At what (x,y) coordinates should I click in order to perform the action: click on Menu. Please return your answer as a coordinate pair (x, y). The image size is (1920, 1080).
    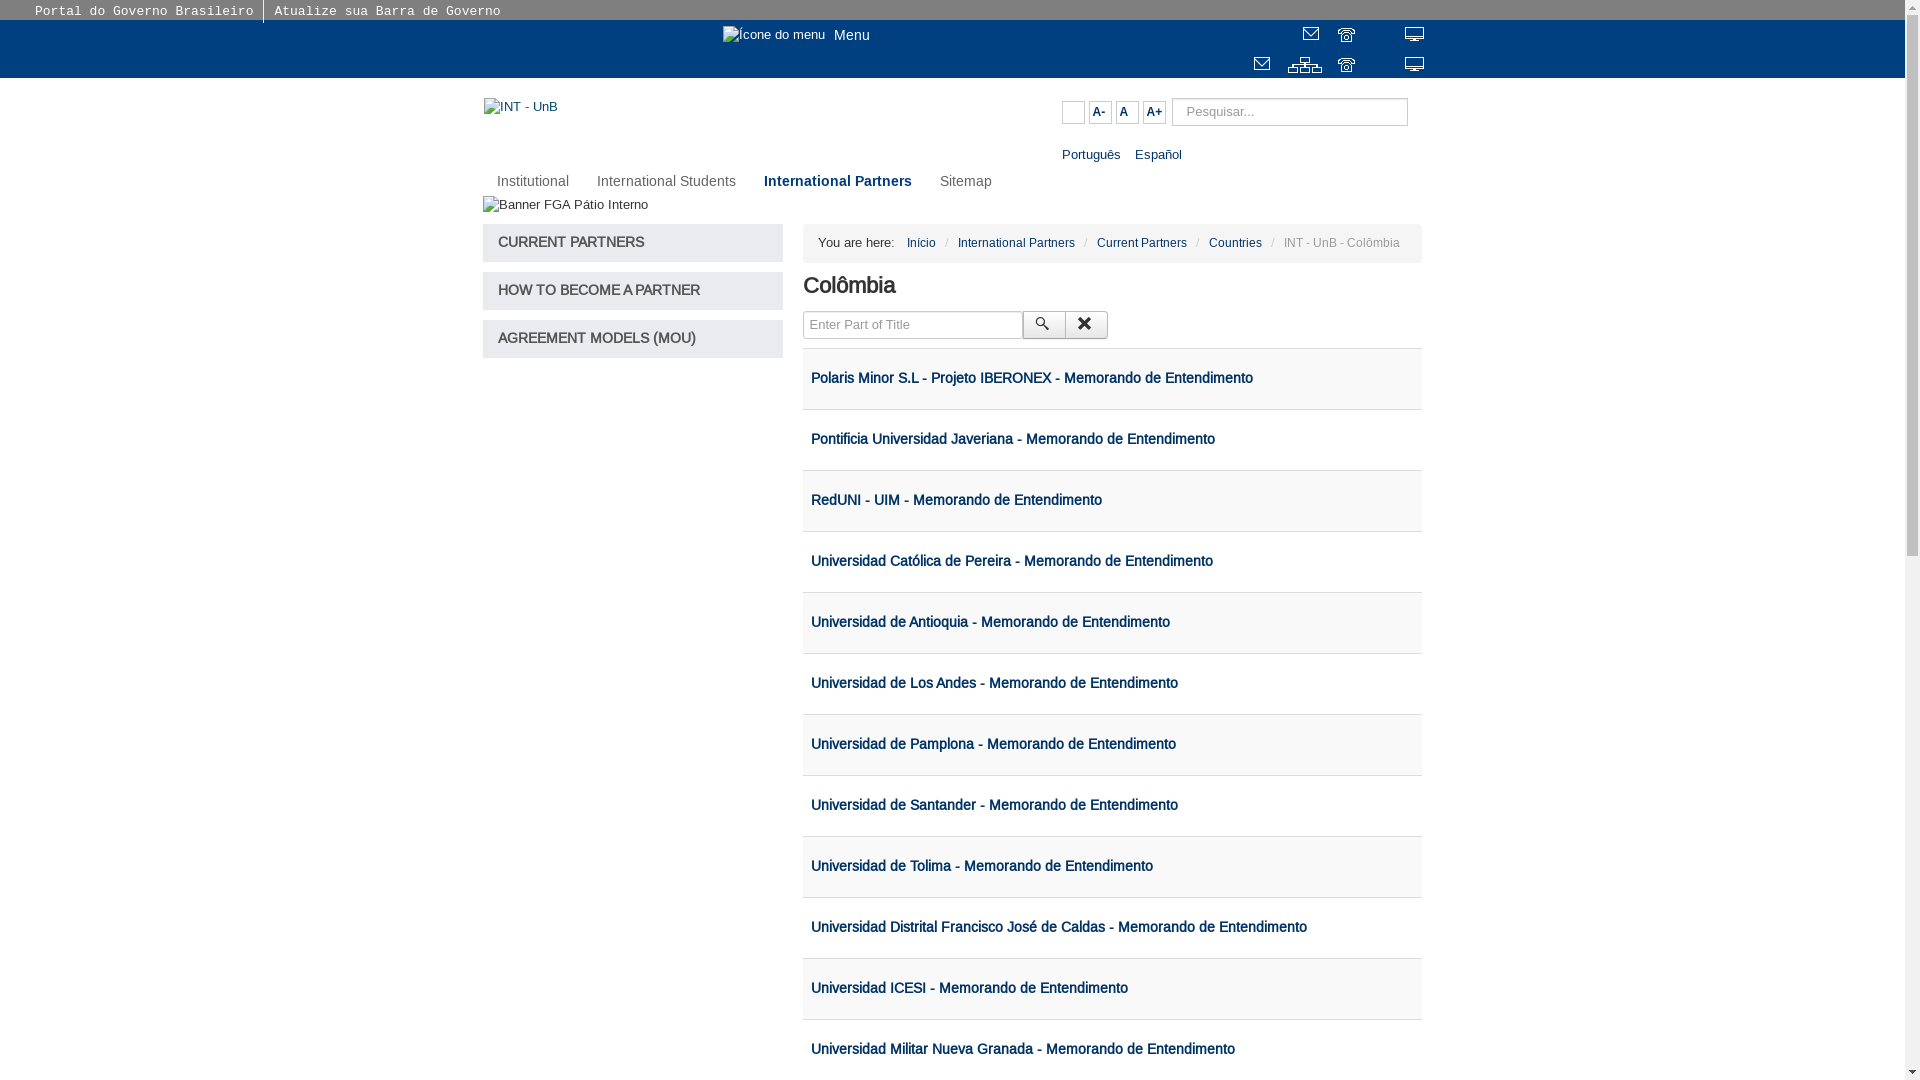
    Looking at the image, I should click on (810, 34).